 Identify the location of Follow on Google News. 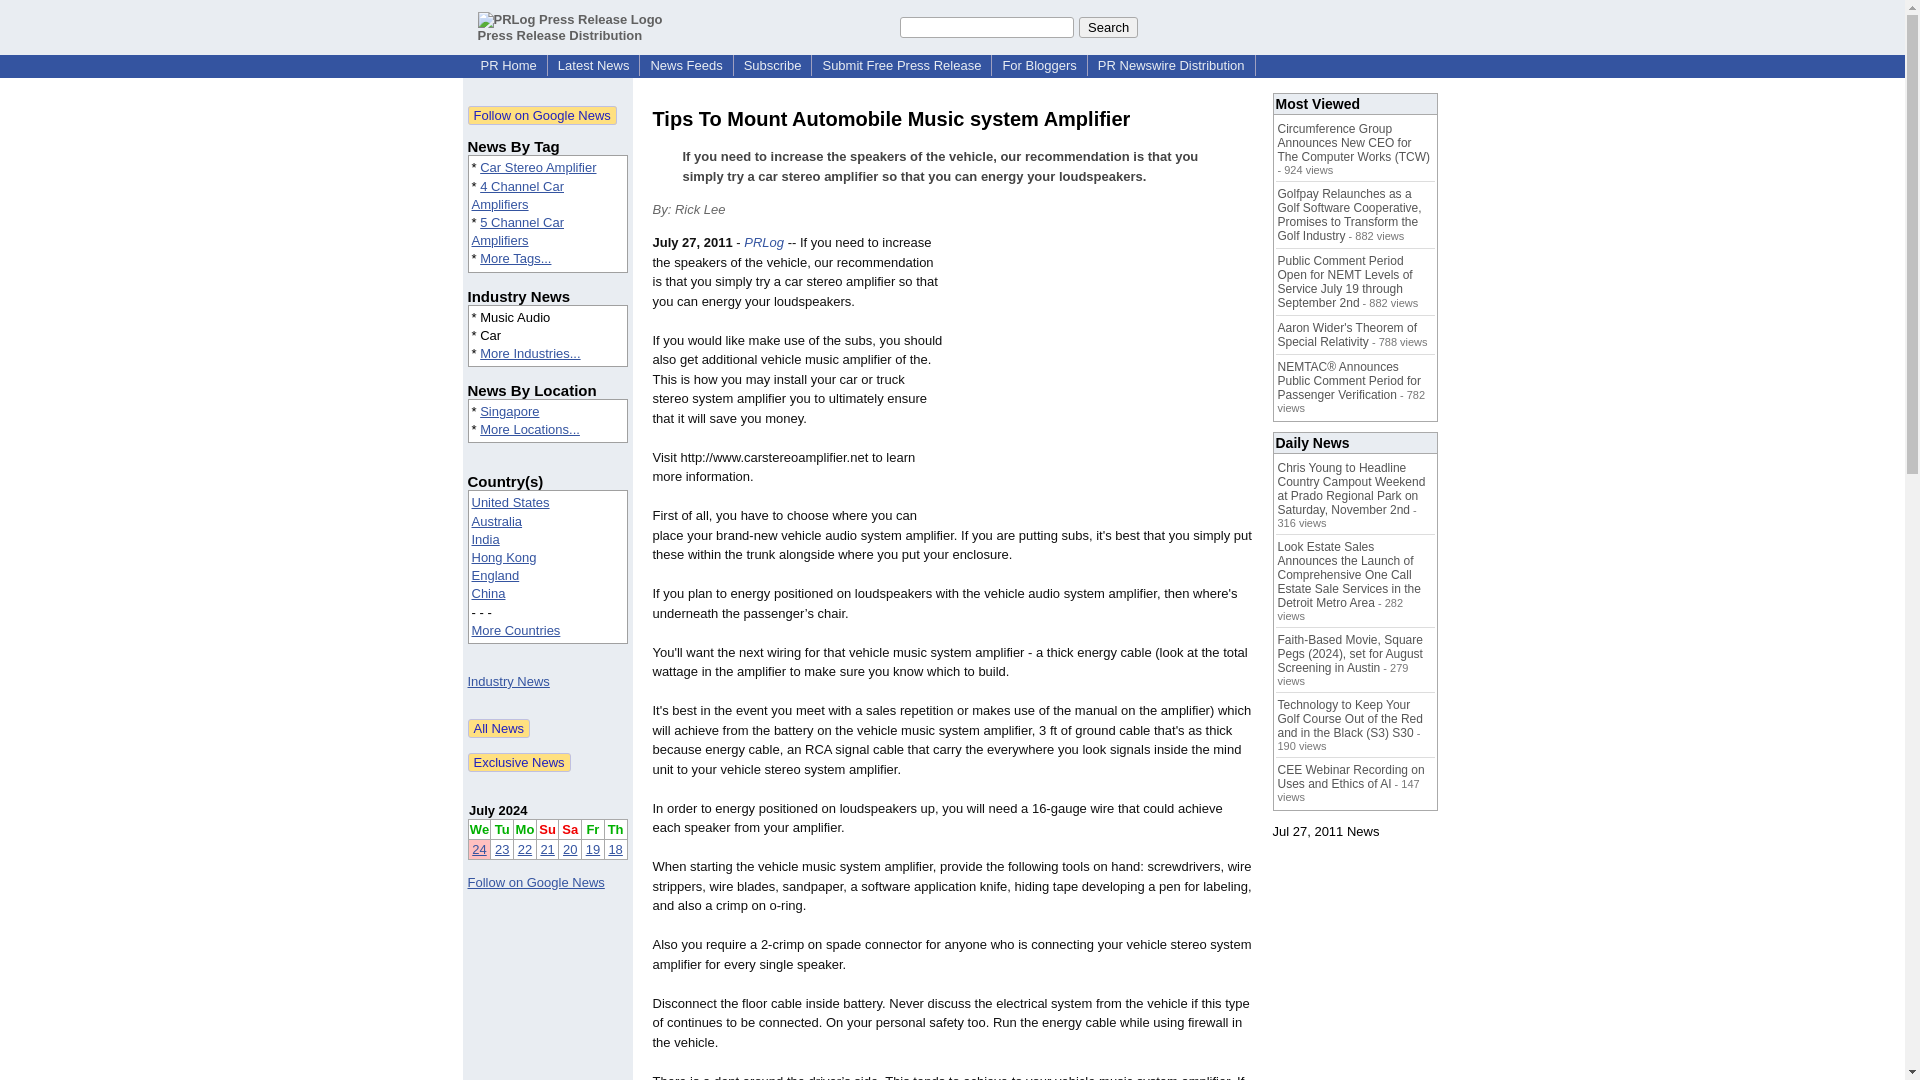
(536, 882).